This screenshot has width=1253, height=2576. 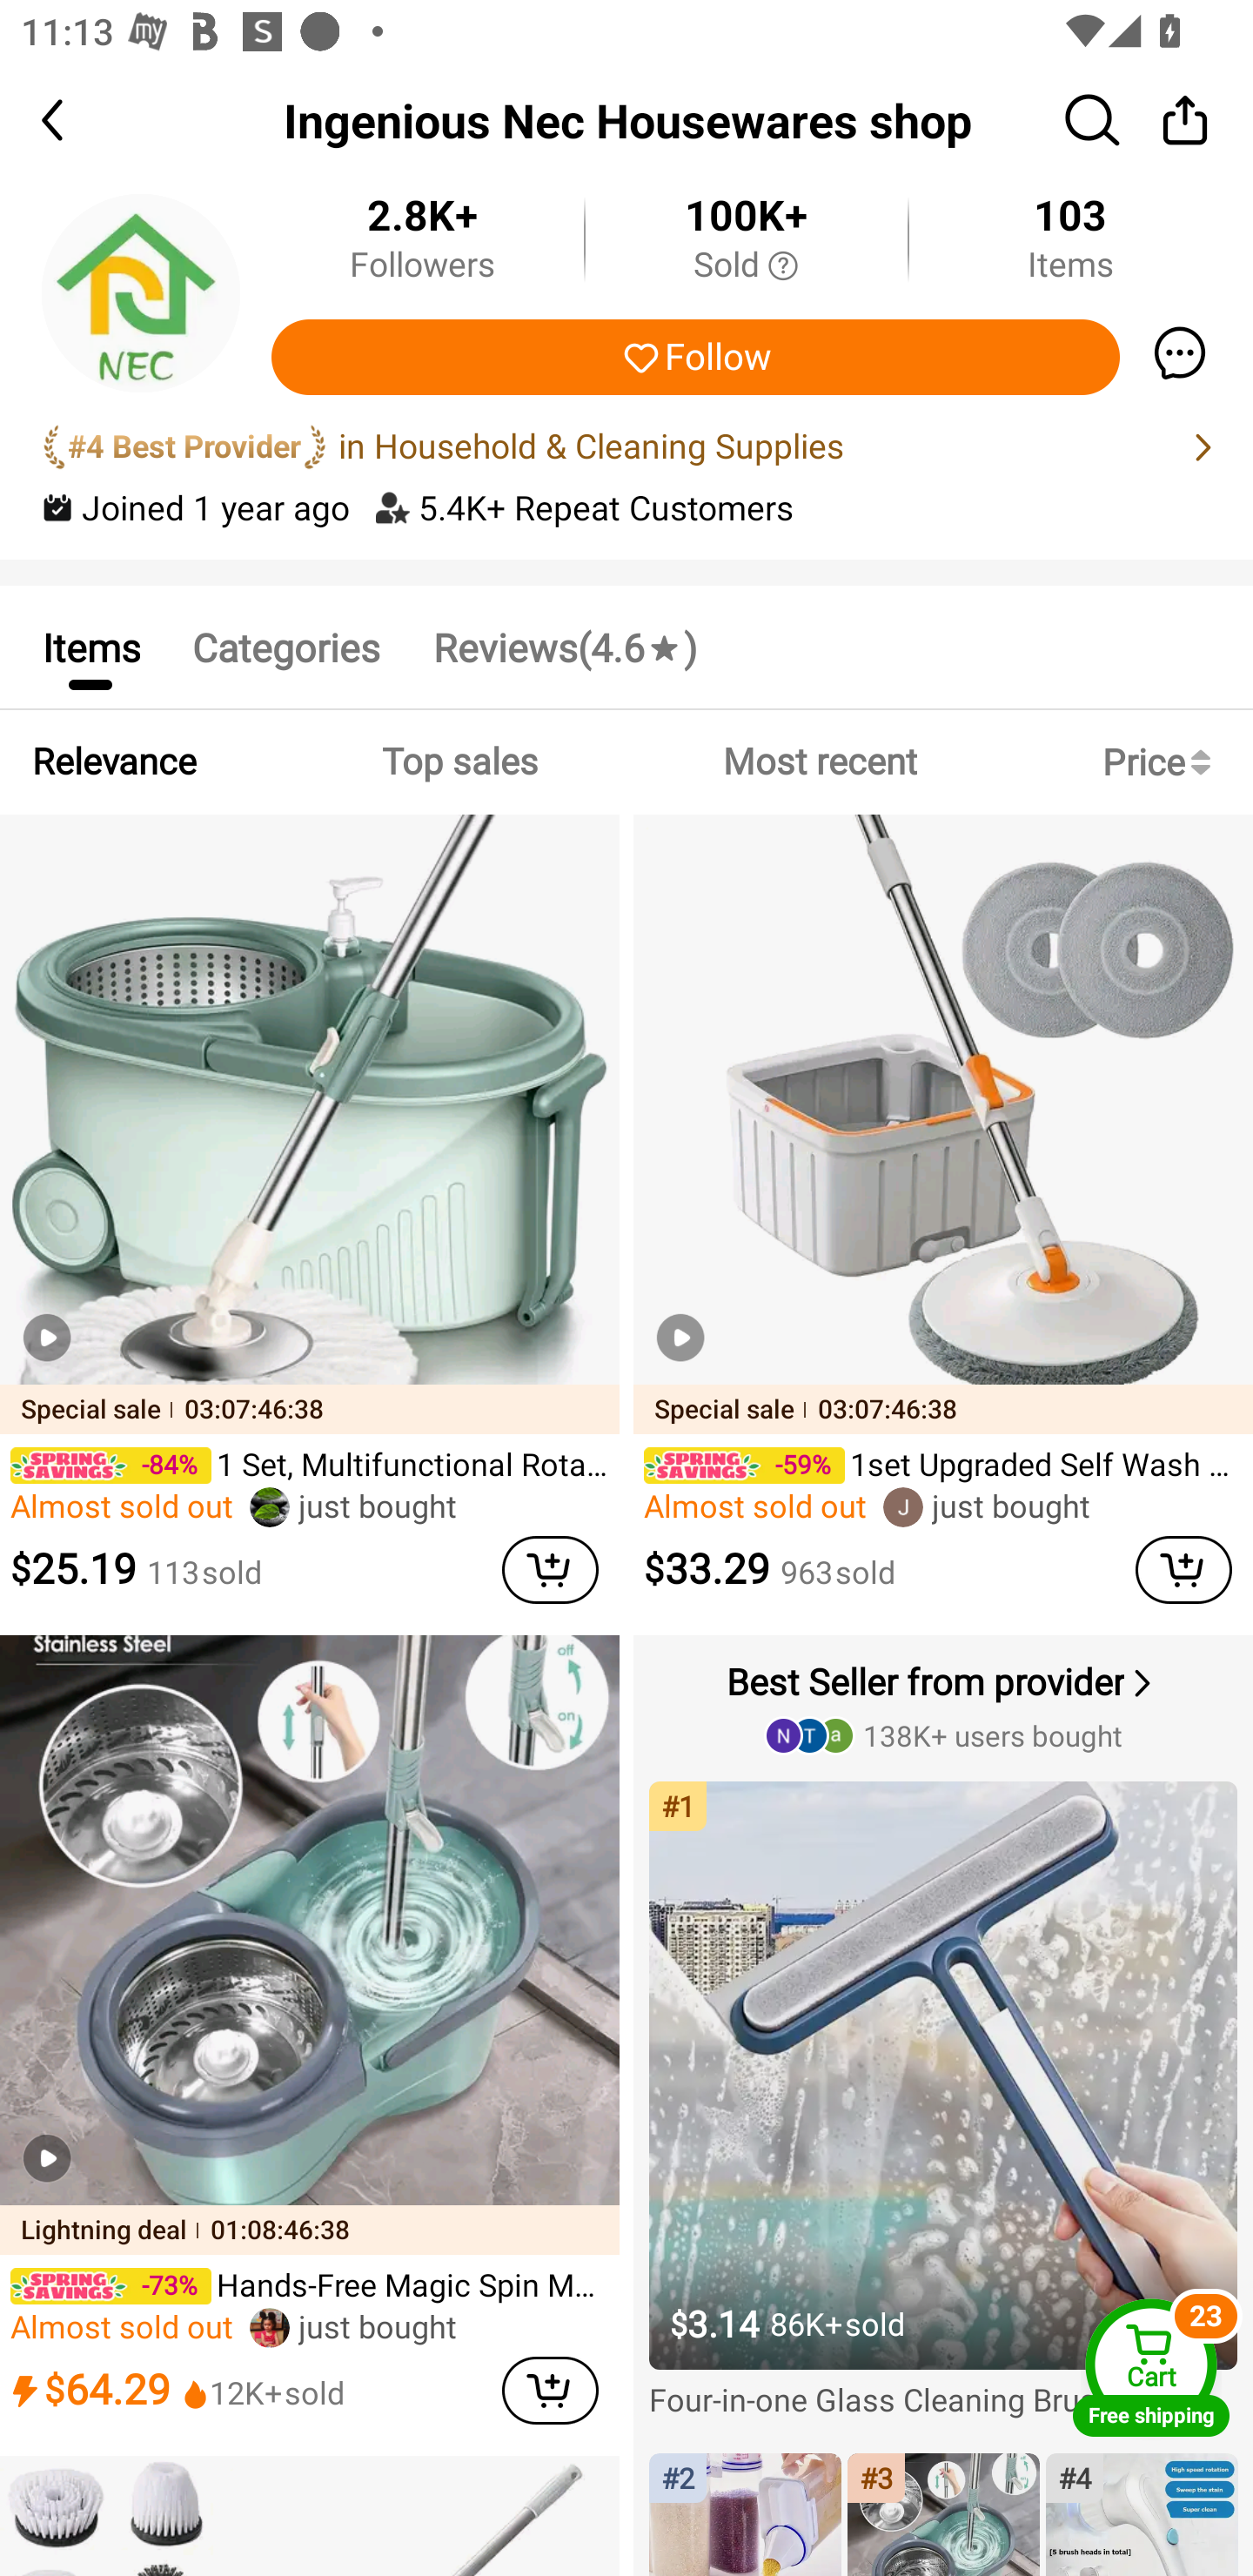 What do you see at coordinates (78, 120) in the screenshot?
I see `back` at bounding box center [78, 120].